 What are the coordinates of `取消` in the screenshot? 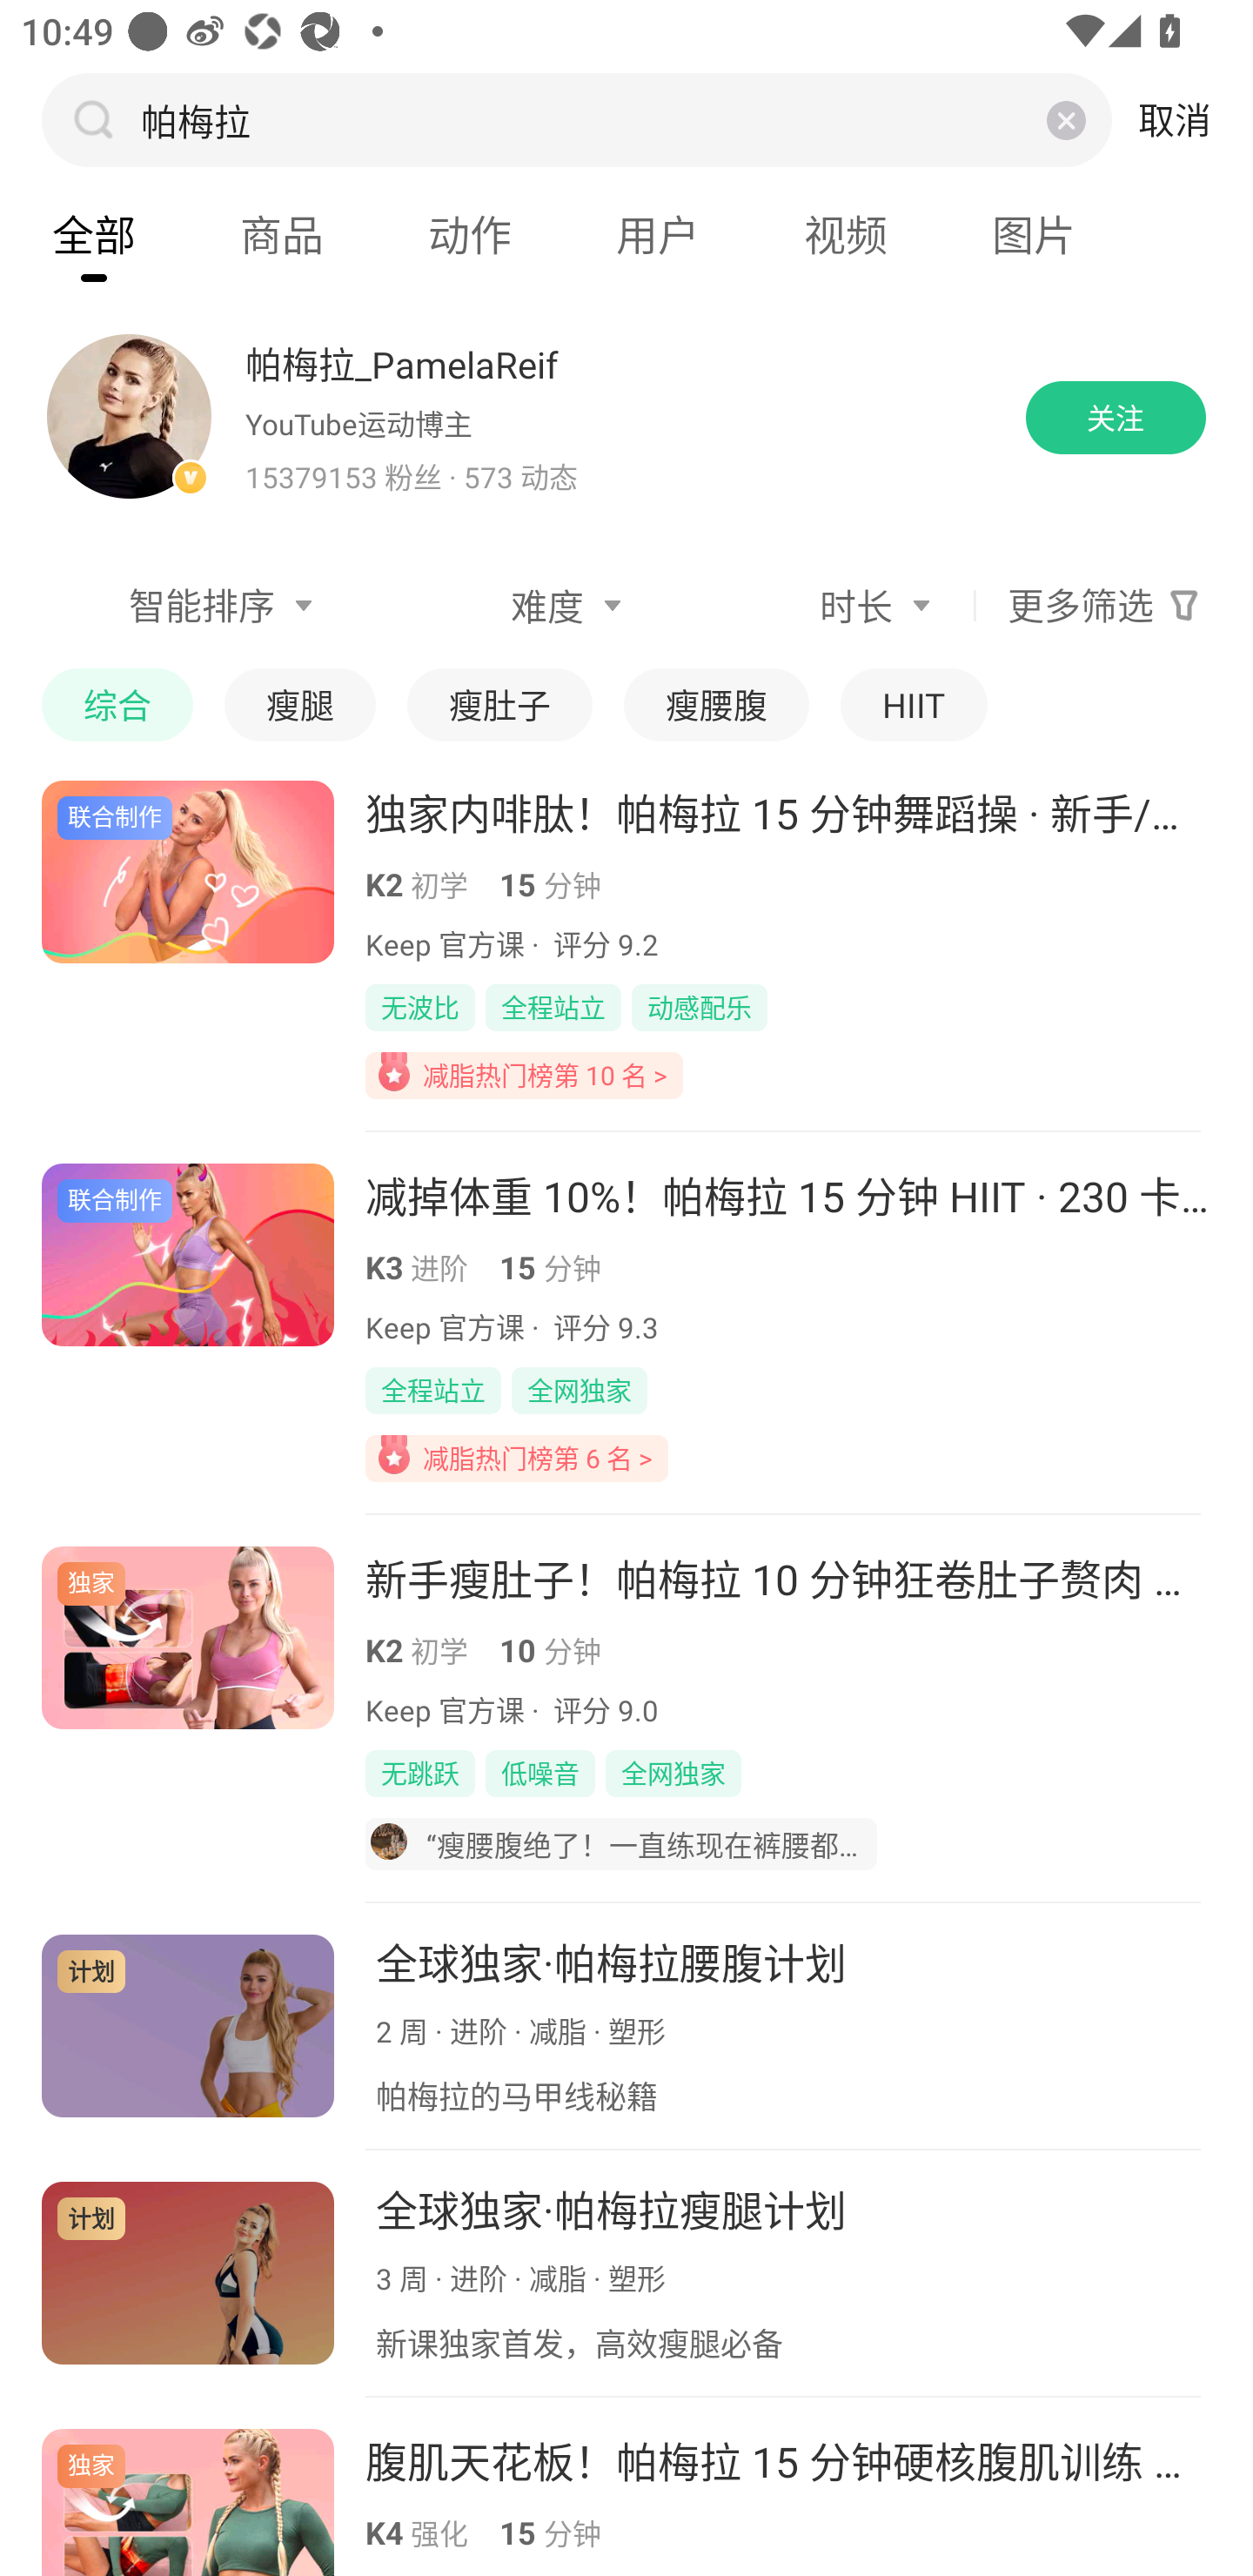 It's located at (1175, 119).